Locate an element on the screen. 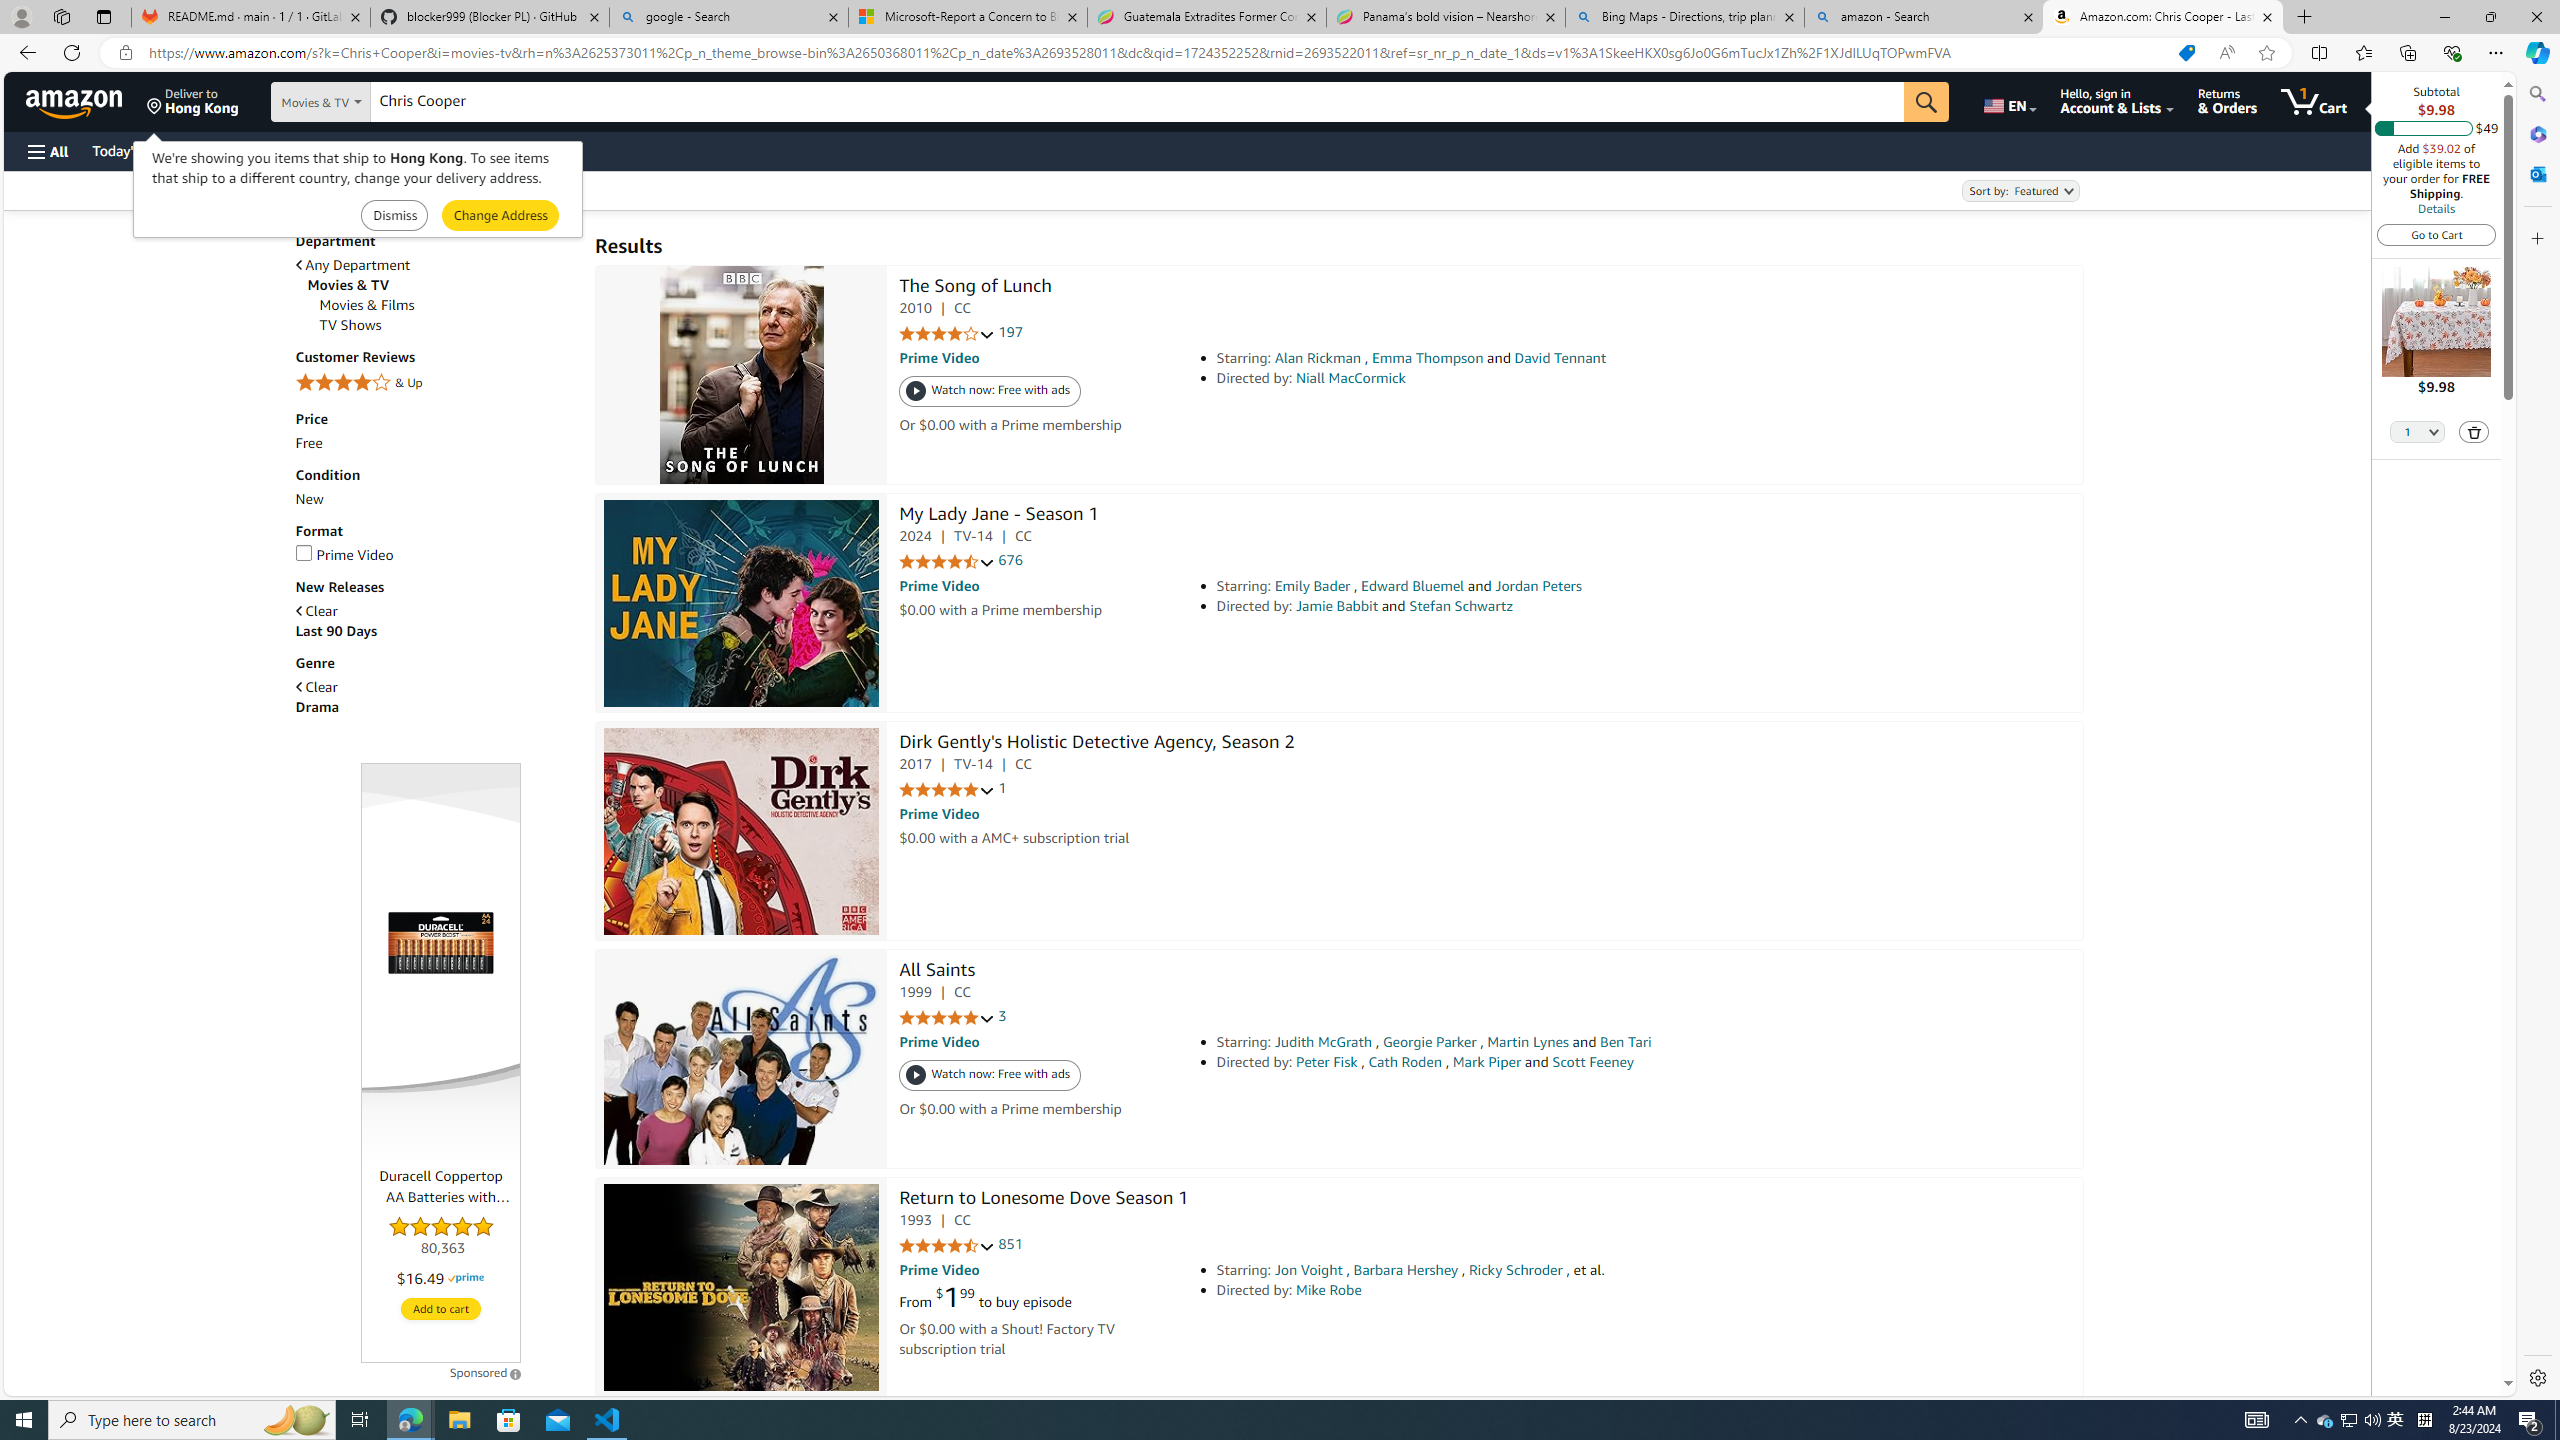 The width and height of the screenshot is (2560, 1440). Jon Voight is located at coordinates (1309, 1270).